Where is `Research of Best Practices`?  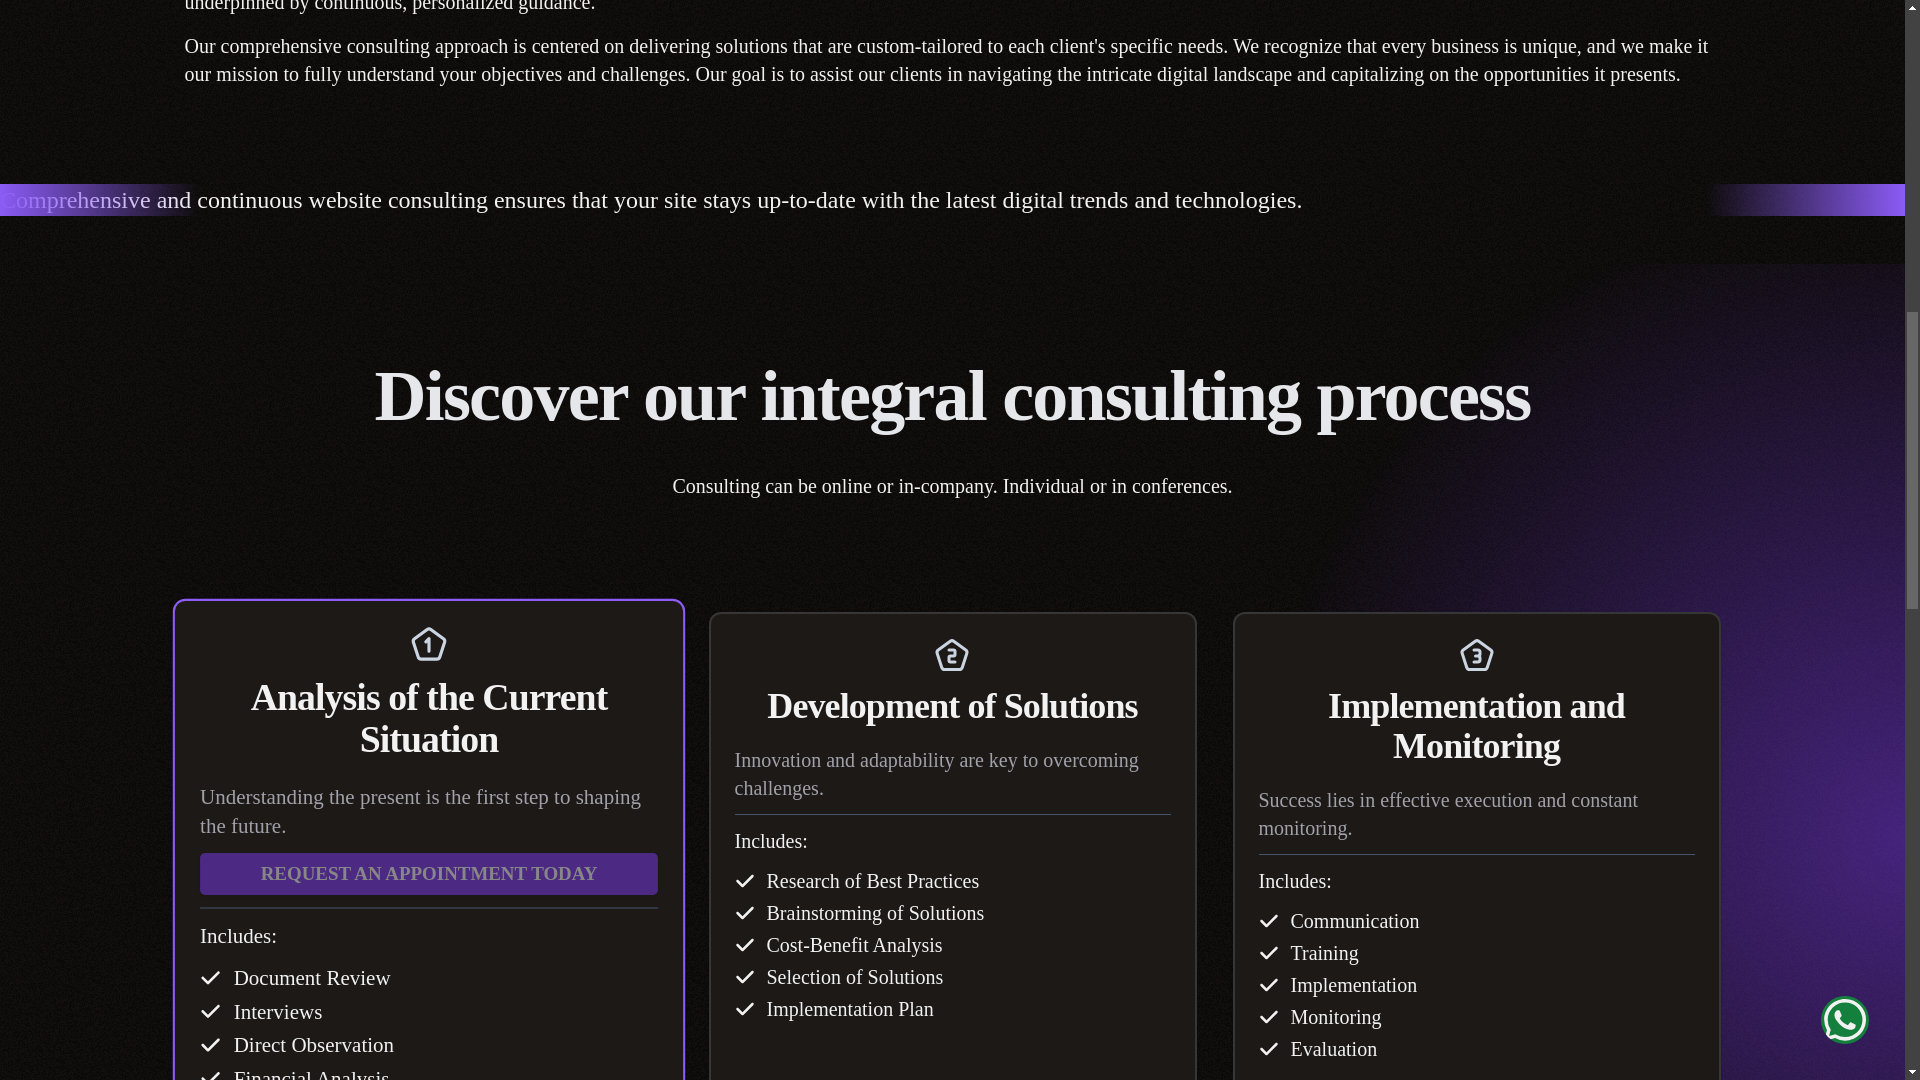
Research of Best Practices is located at coordinates (872, 881).